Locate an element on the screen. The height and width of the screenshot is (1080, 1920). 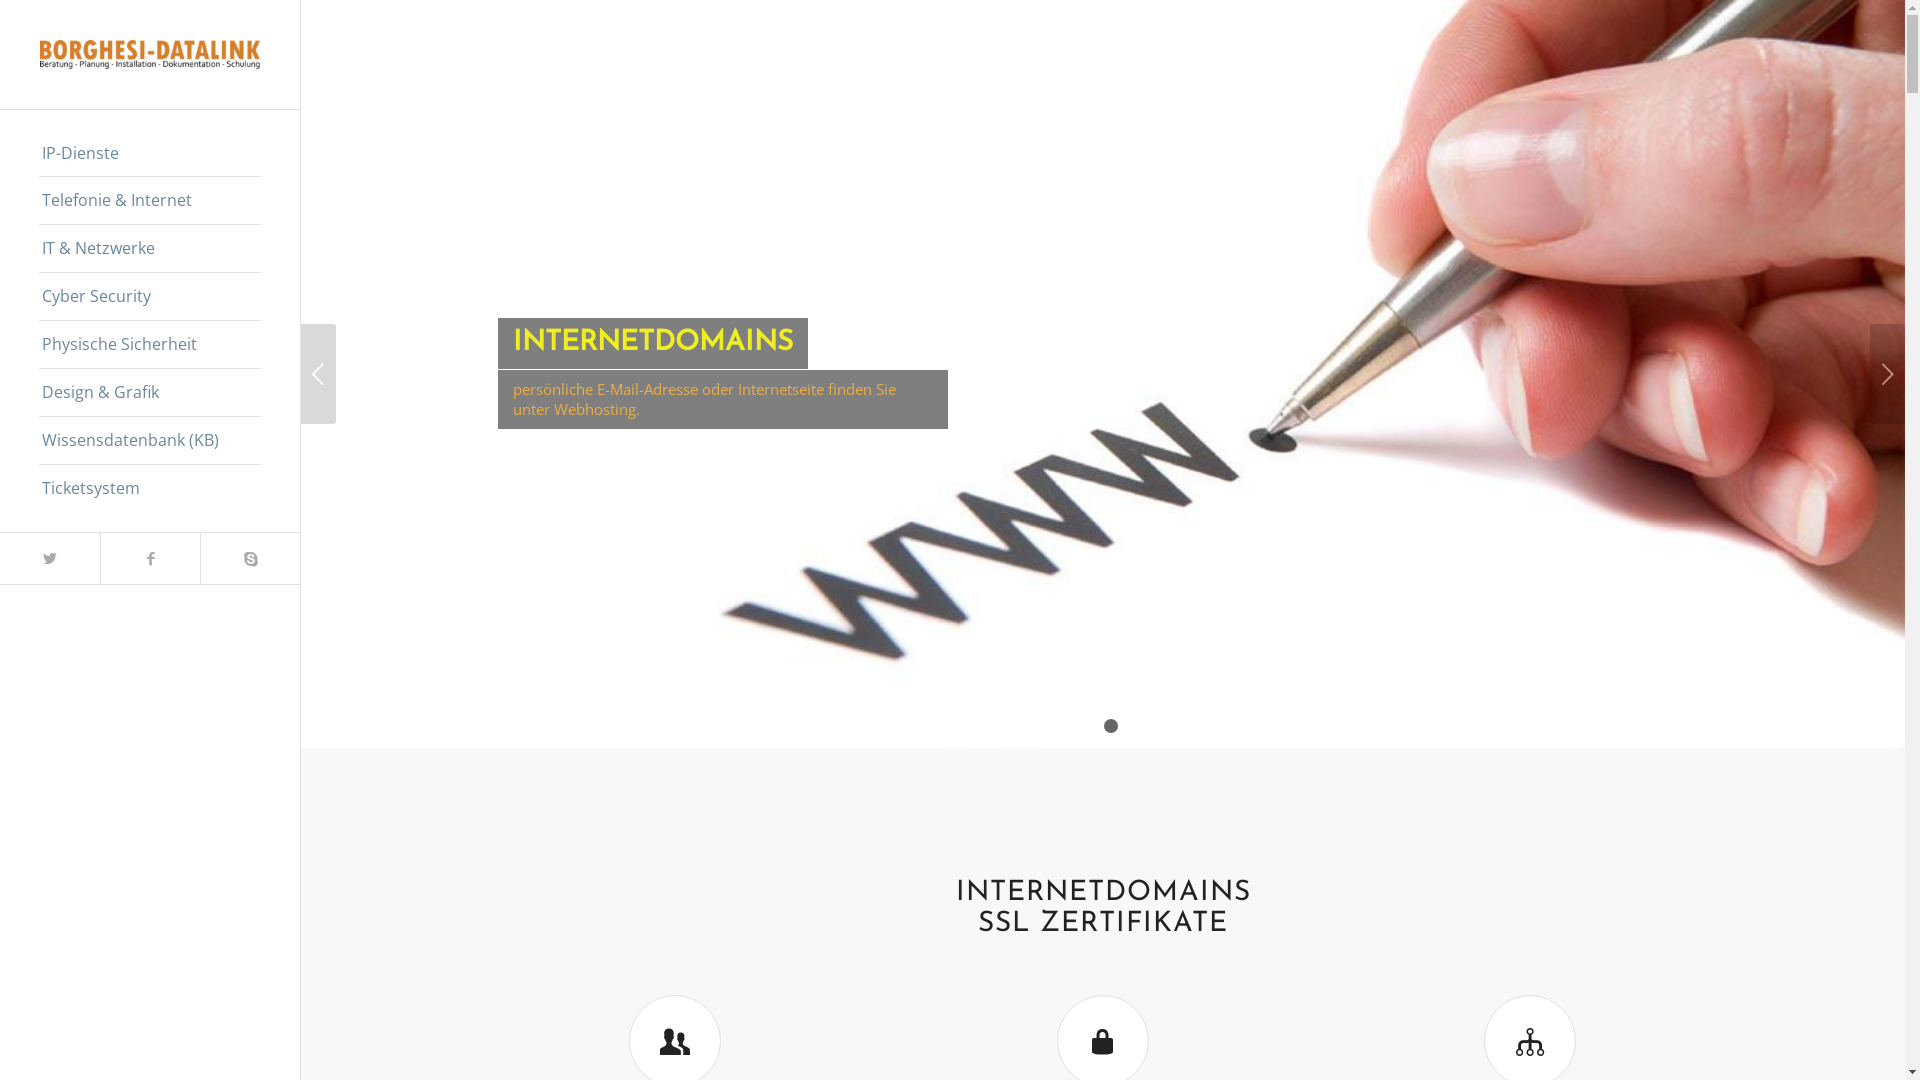
domains_banner1 is located at coordinates (1103, 374).